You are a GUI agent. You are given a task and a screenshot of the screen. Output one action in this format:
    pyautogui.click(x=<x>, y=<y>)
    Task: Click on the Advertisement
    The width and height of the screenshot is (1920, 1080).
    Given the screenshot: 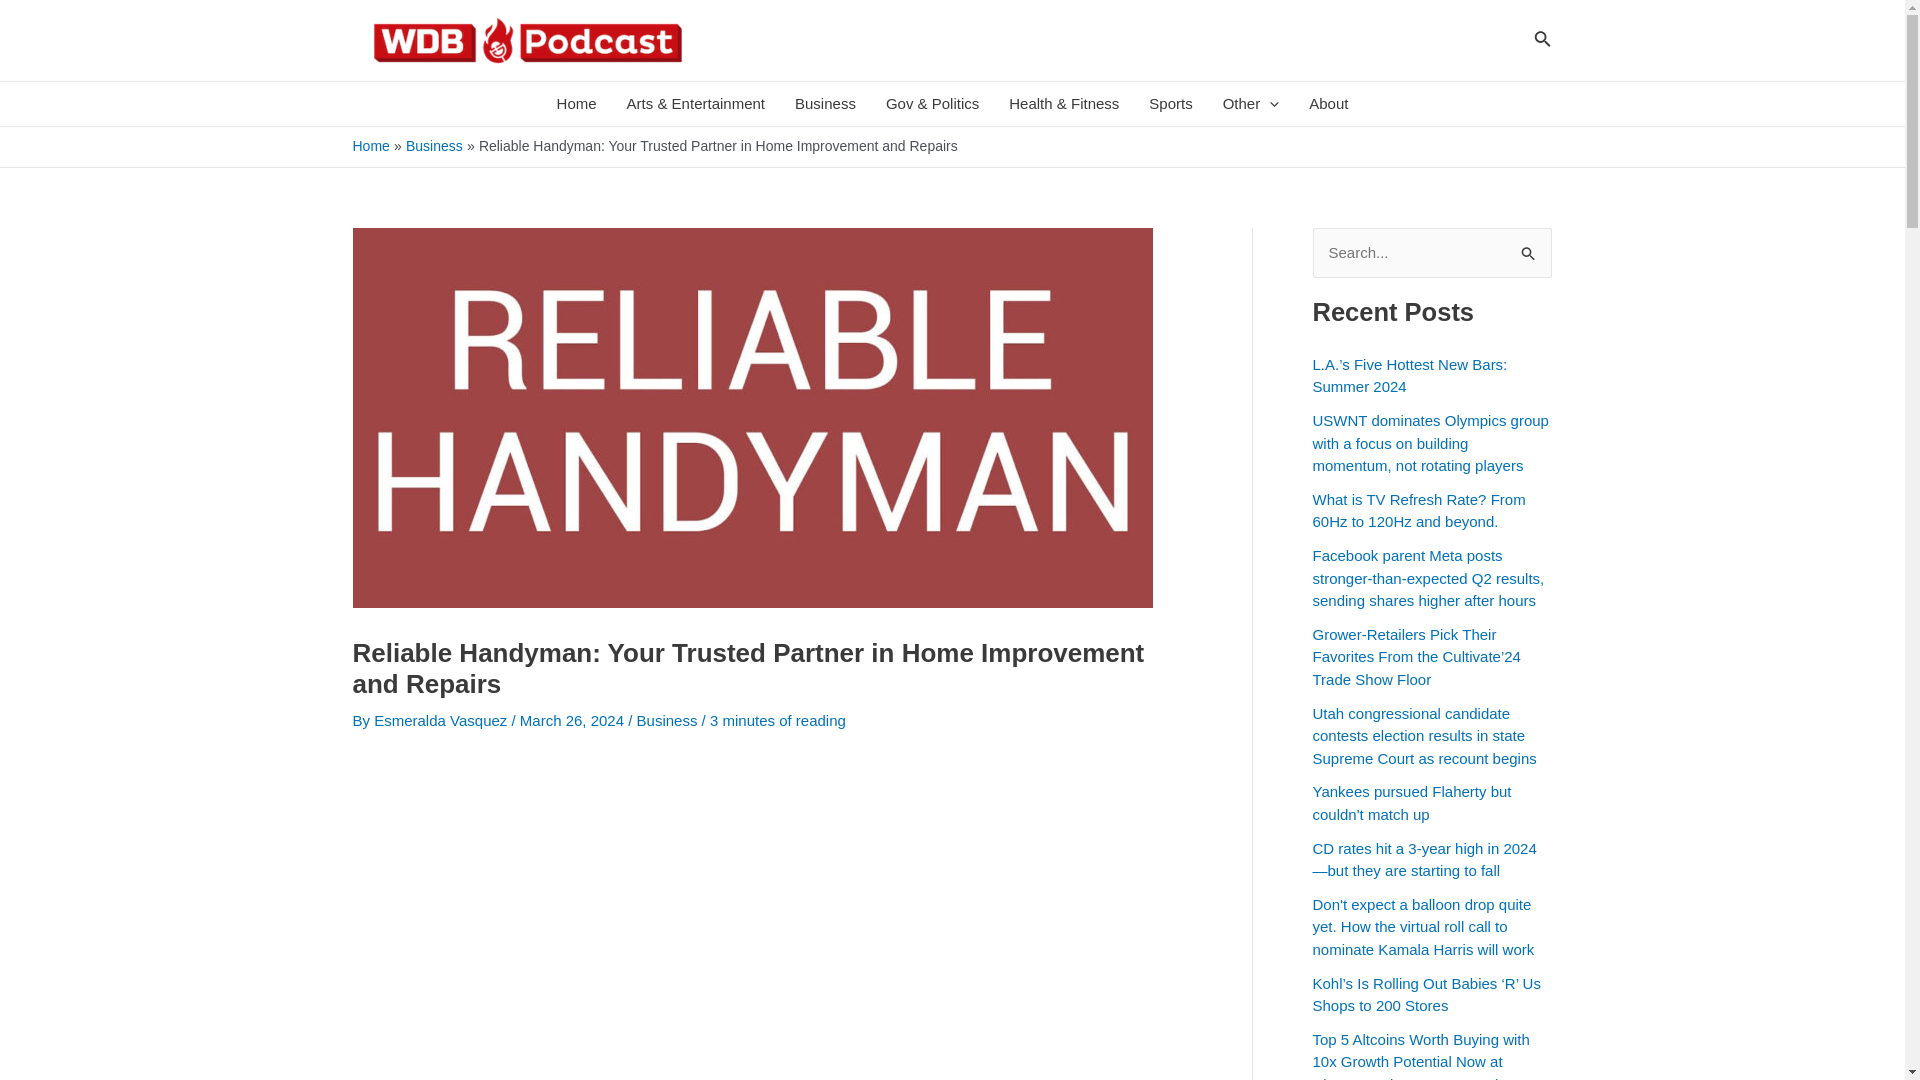 What is the action you would take?
    pyautogui.click(x=770, y=1072)
    